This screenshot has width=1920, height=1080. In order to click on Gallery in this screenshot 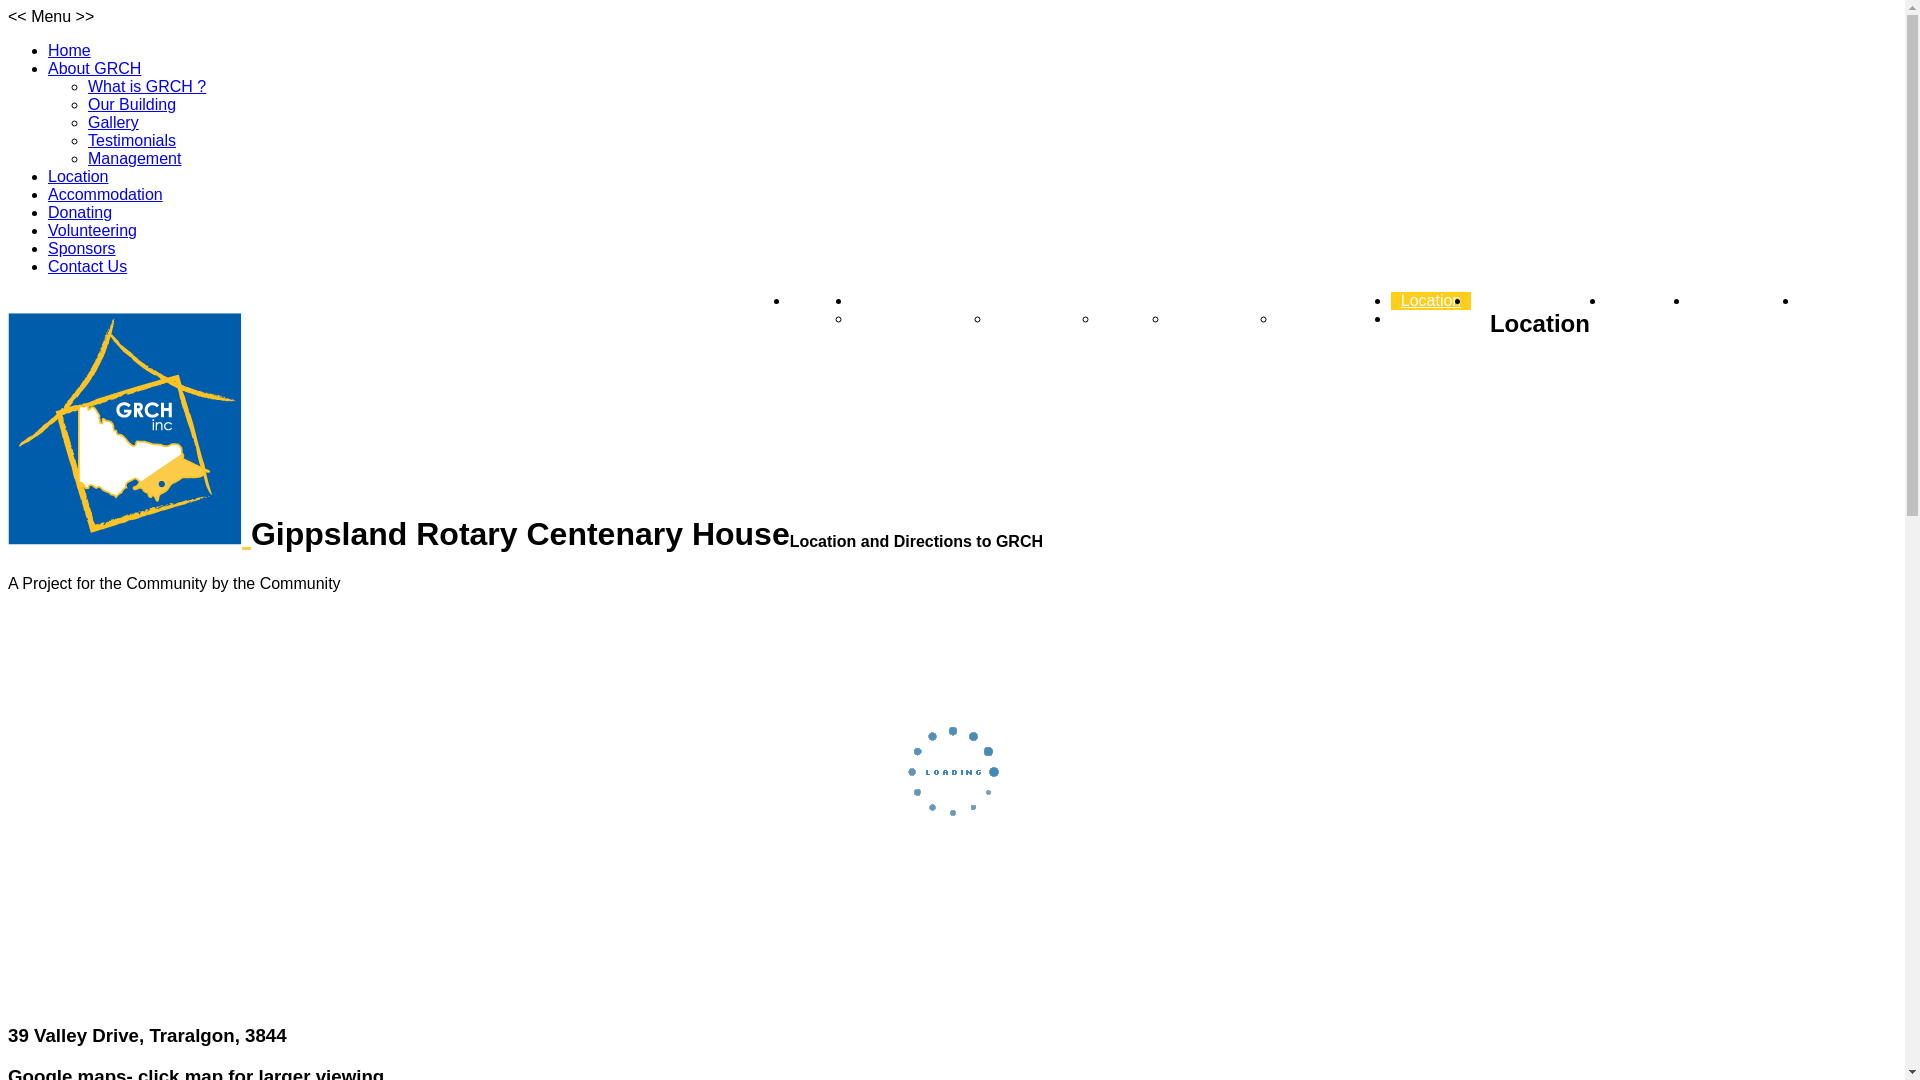, I will do `click(114, 122)`.